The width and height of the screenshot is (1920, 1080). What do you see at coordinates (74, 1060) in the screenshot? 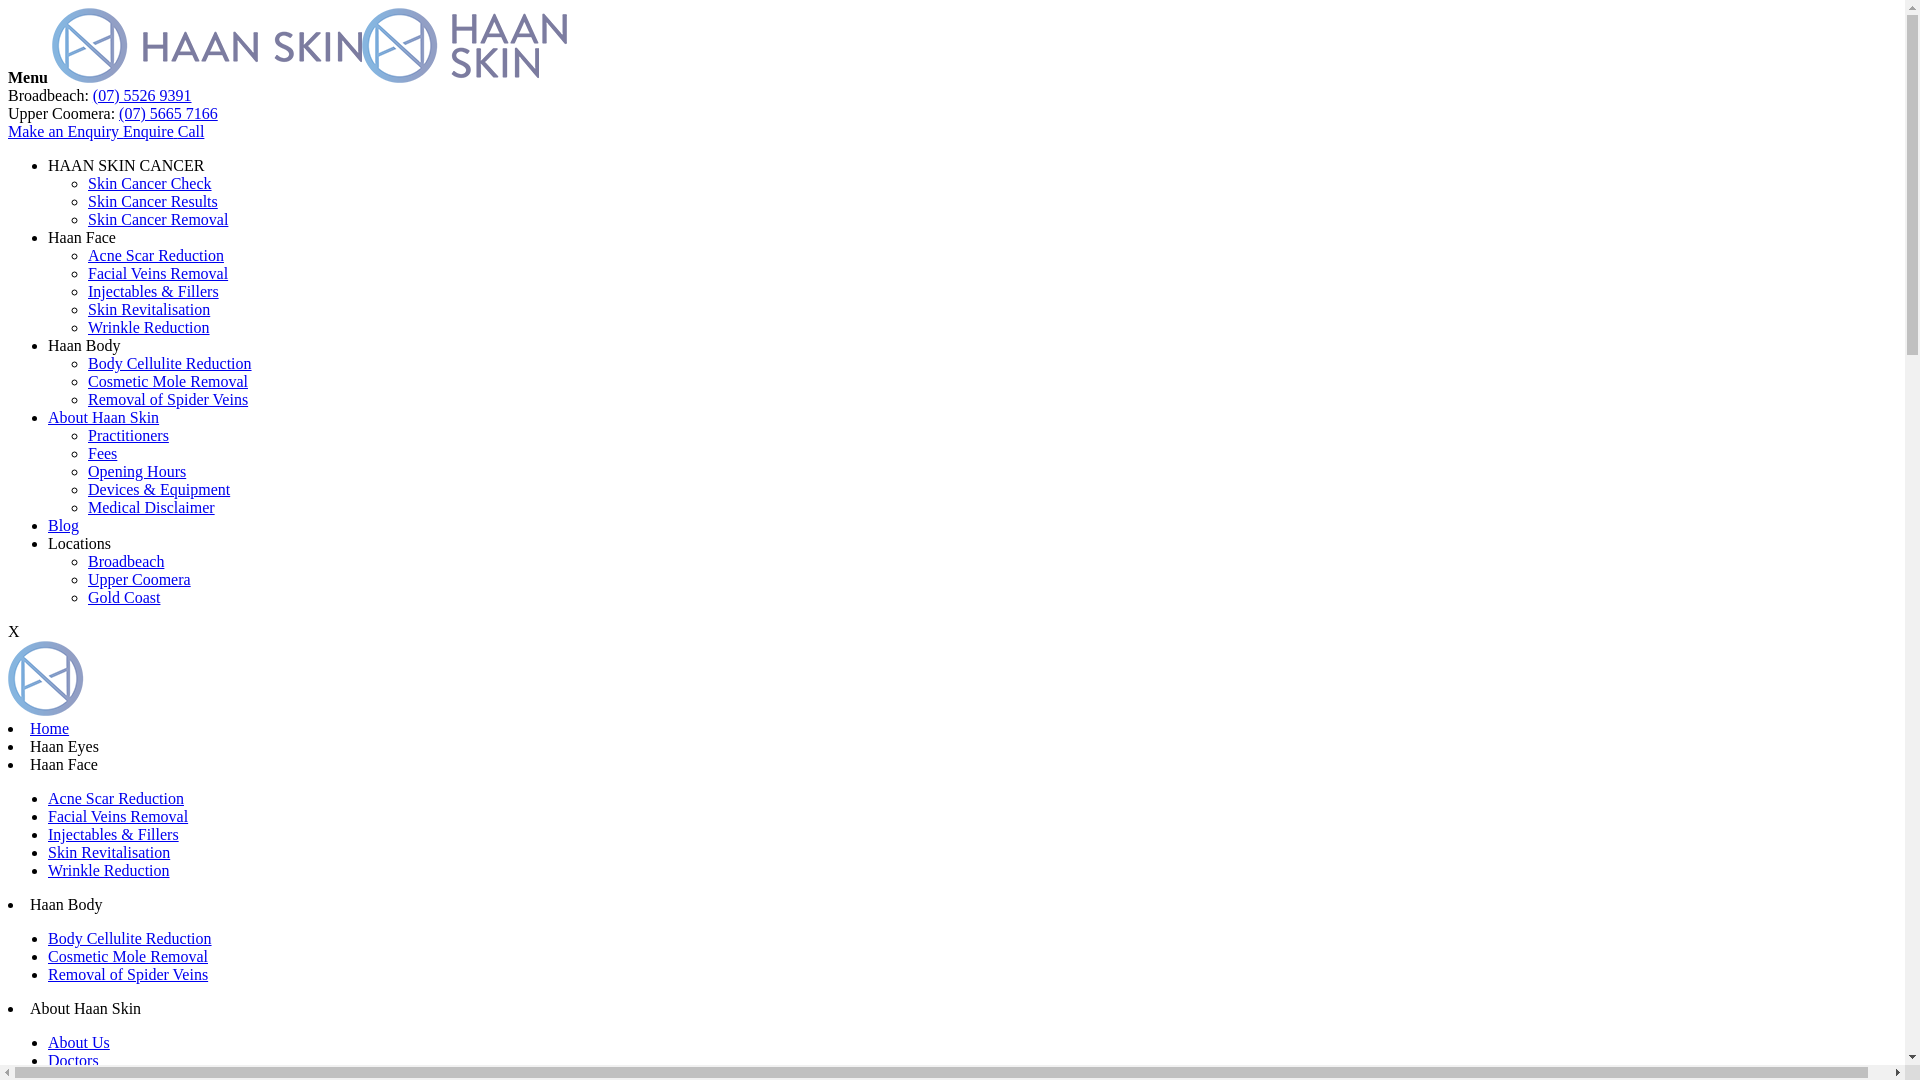
I see `Doctors` at bounding box center [74, 1060].